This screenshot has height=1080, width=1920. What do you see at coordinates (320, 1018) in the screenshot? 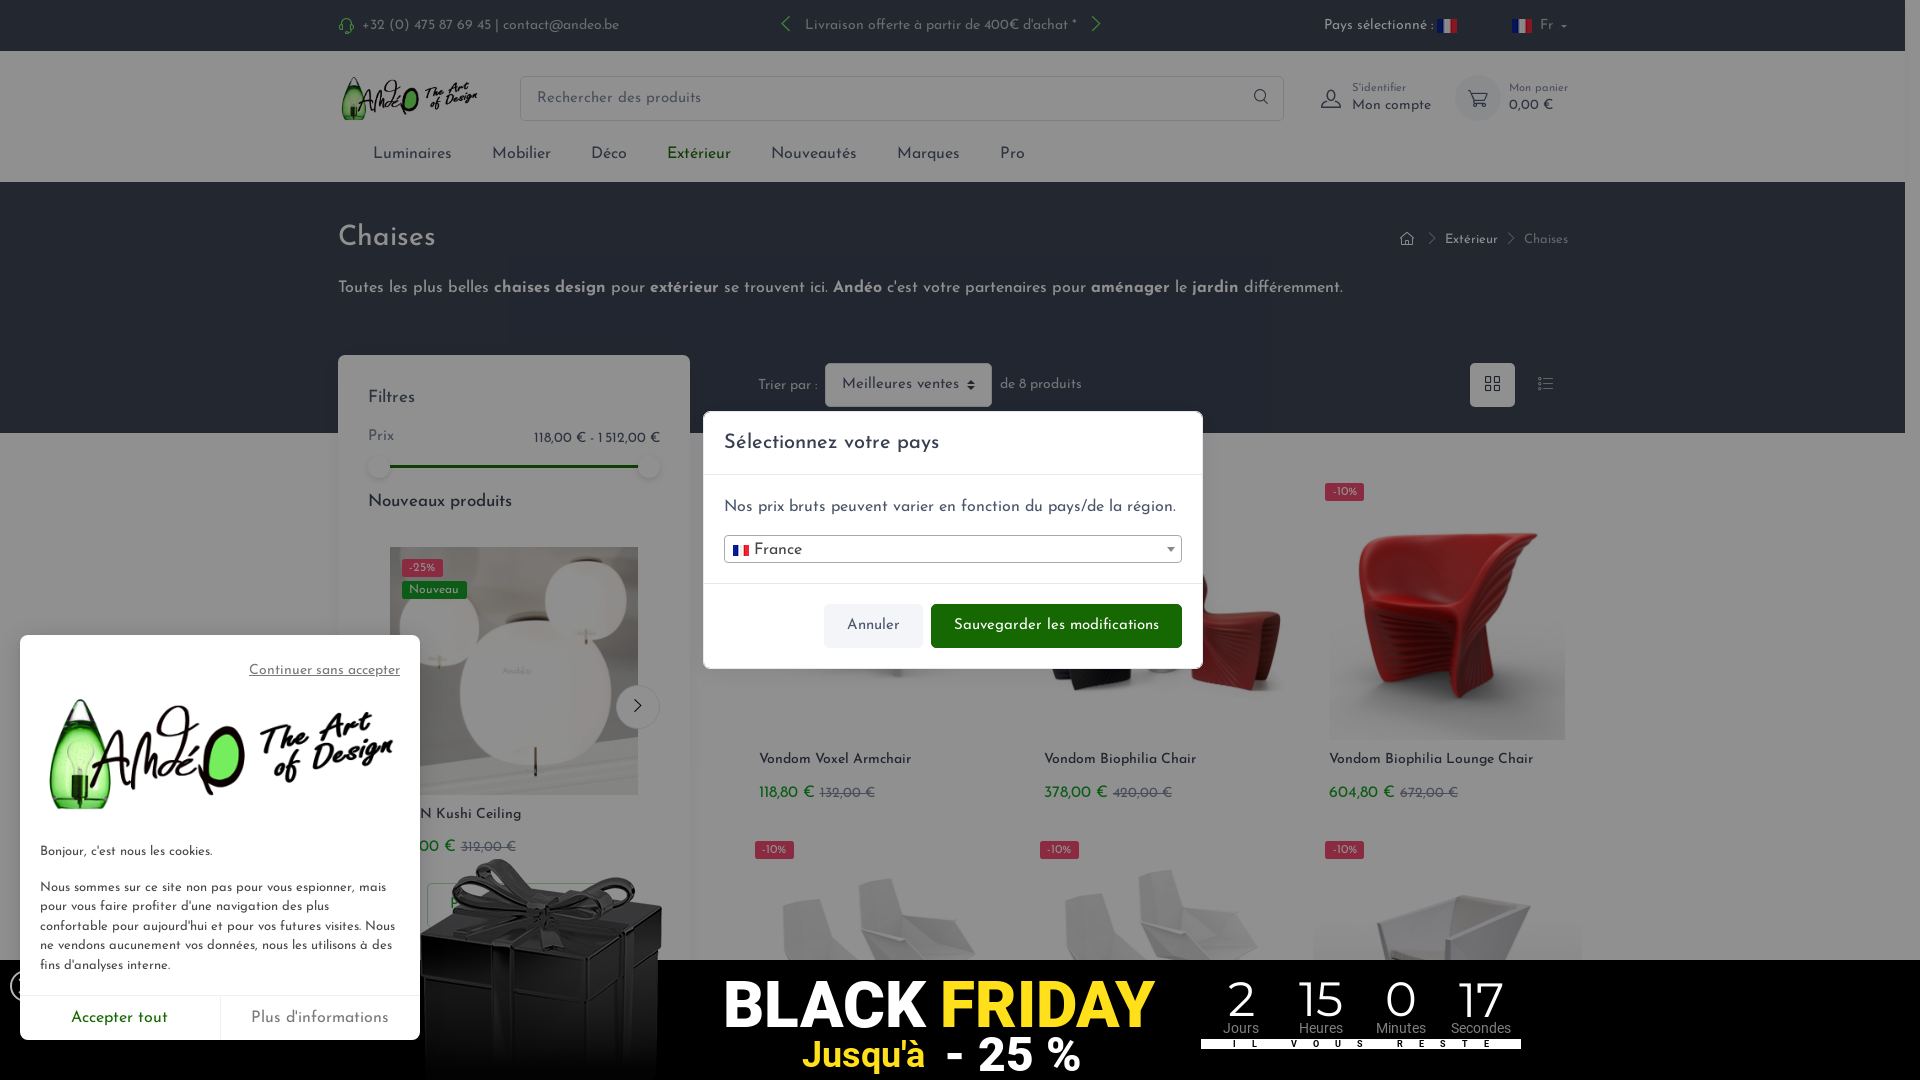
I see `Plus d'informations` at bounding box center [320, 1018].